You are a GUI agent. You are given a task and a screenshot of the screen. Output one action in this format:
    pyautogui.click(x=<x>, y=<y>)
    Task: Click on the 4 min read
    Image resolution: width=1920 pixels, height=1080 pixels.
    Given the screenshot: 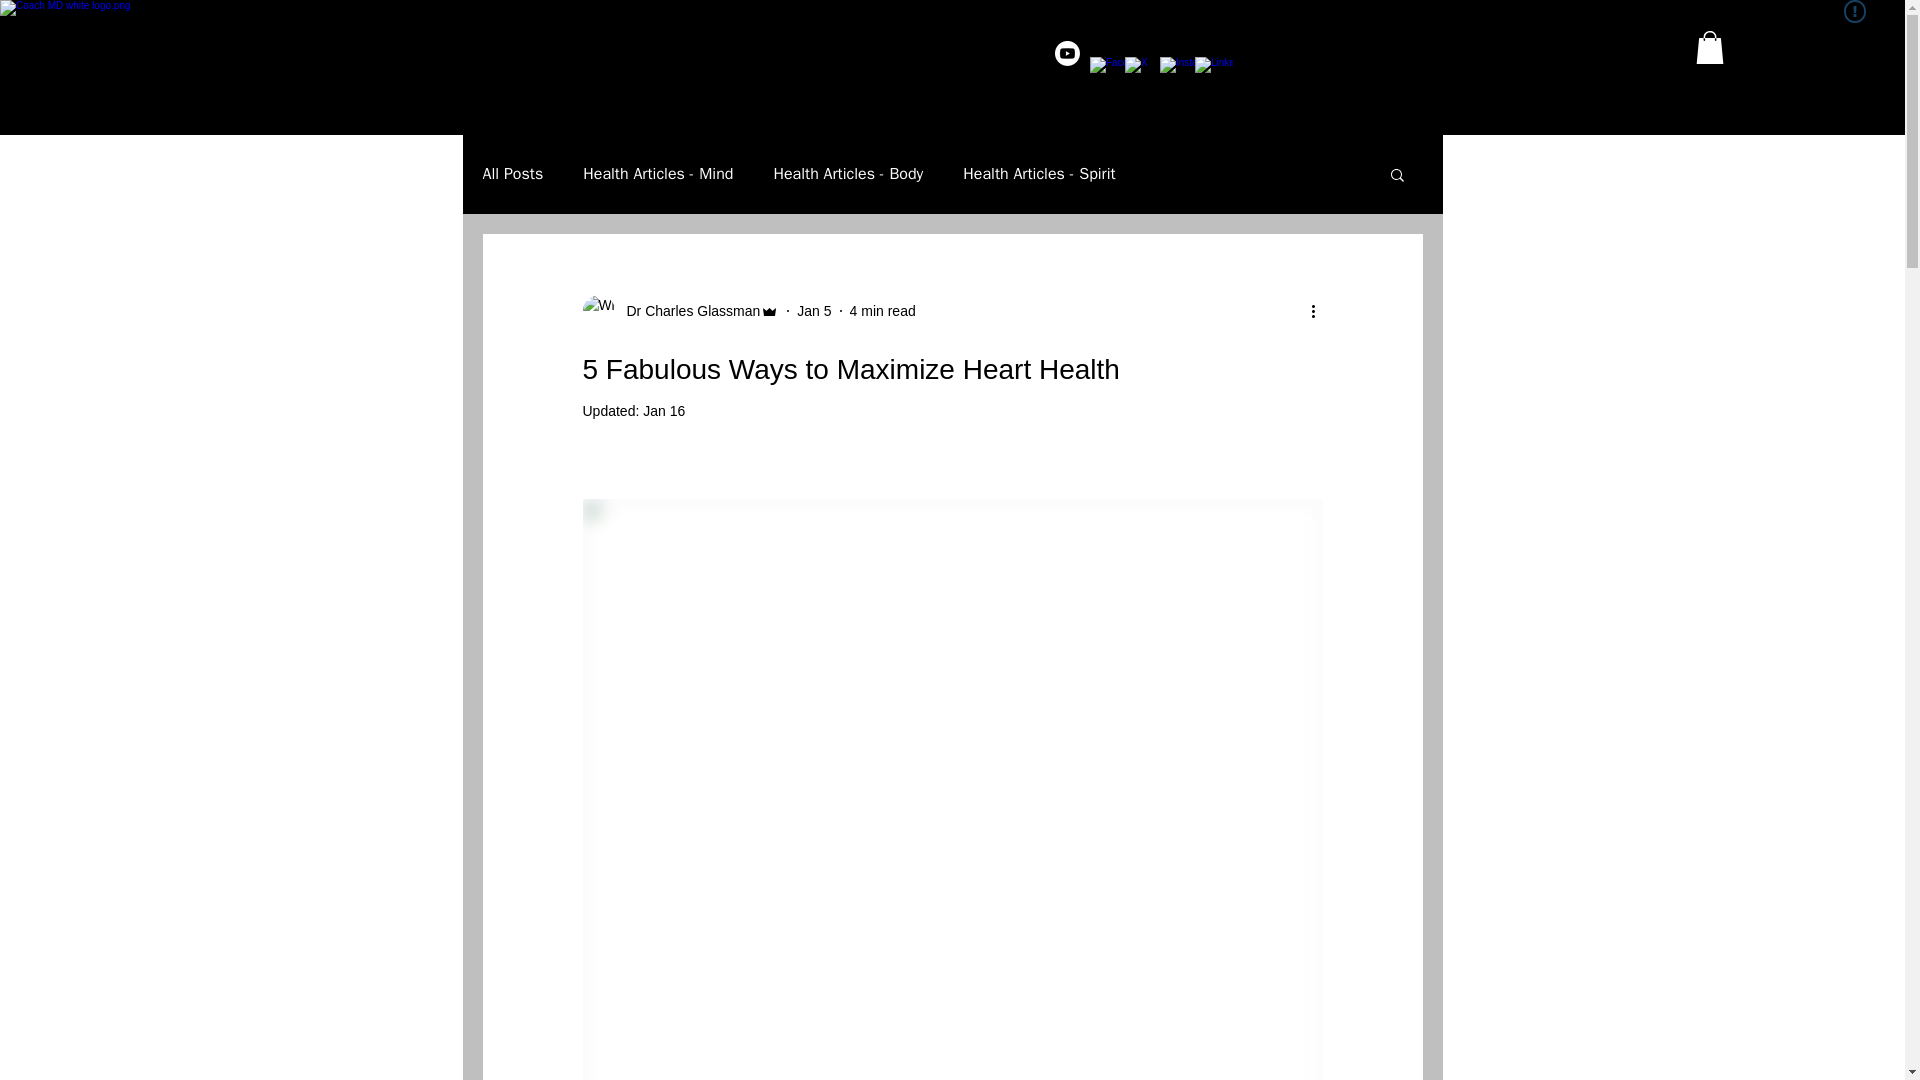 What is the action you would take?
    pyautogui.click(x=882, y=310)
    